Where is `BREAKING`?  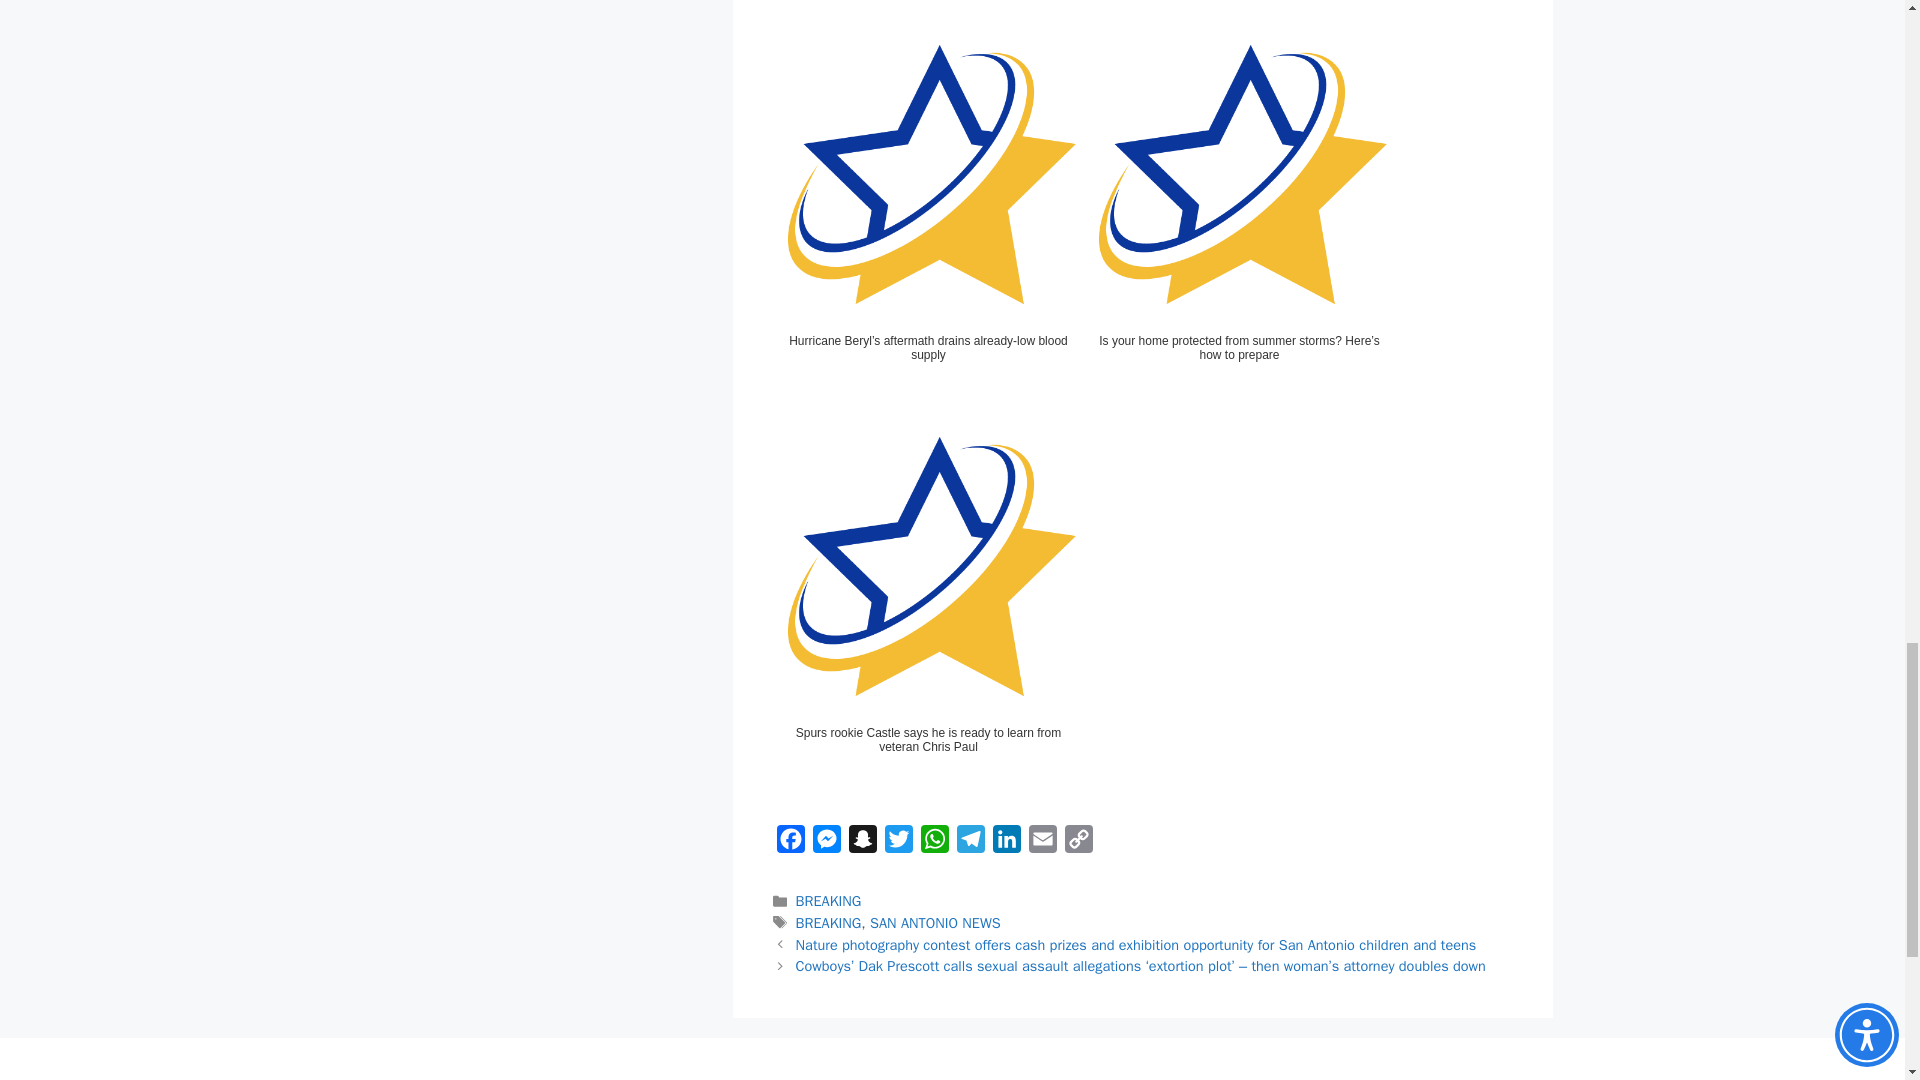 BREAKING is located at coordinates (829, 922).